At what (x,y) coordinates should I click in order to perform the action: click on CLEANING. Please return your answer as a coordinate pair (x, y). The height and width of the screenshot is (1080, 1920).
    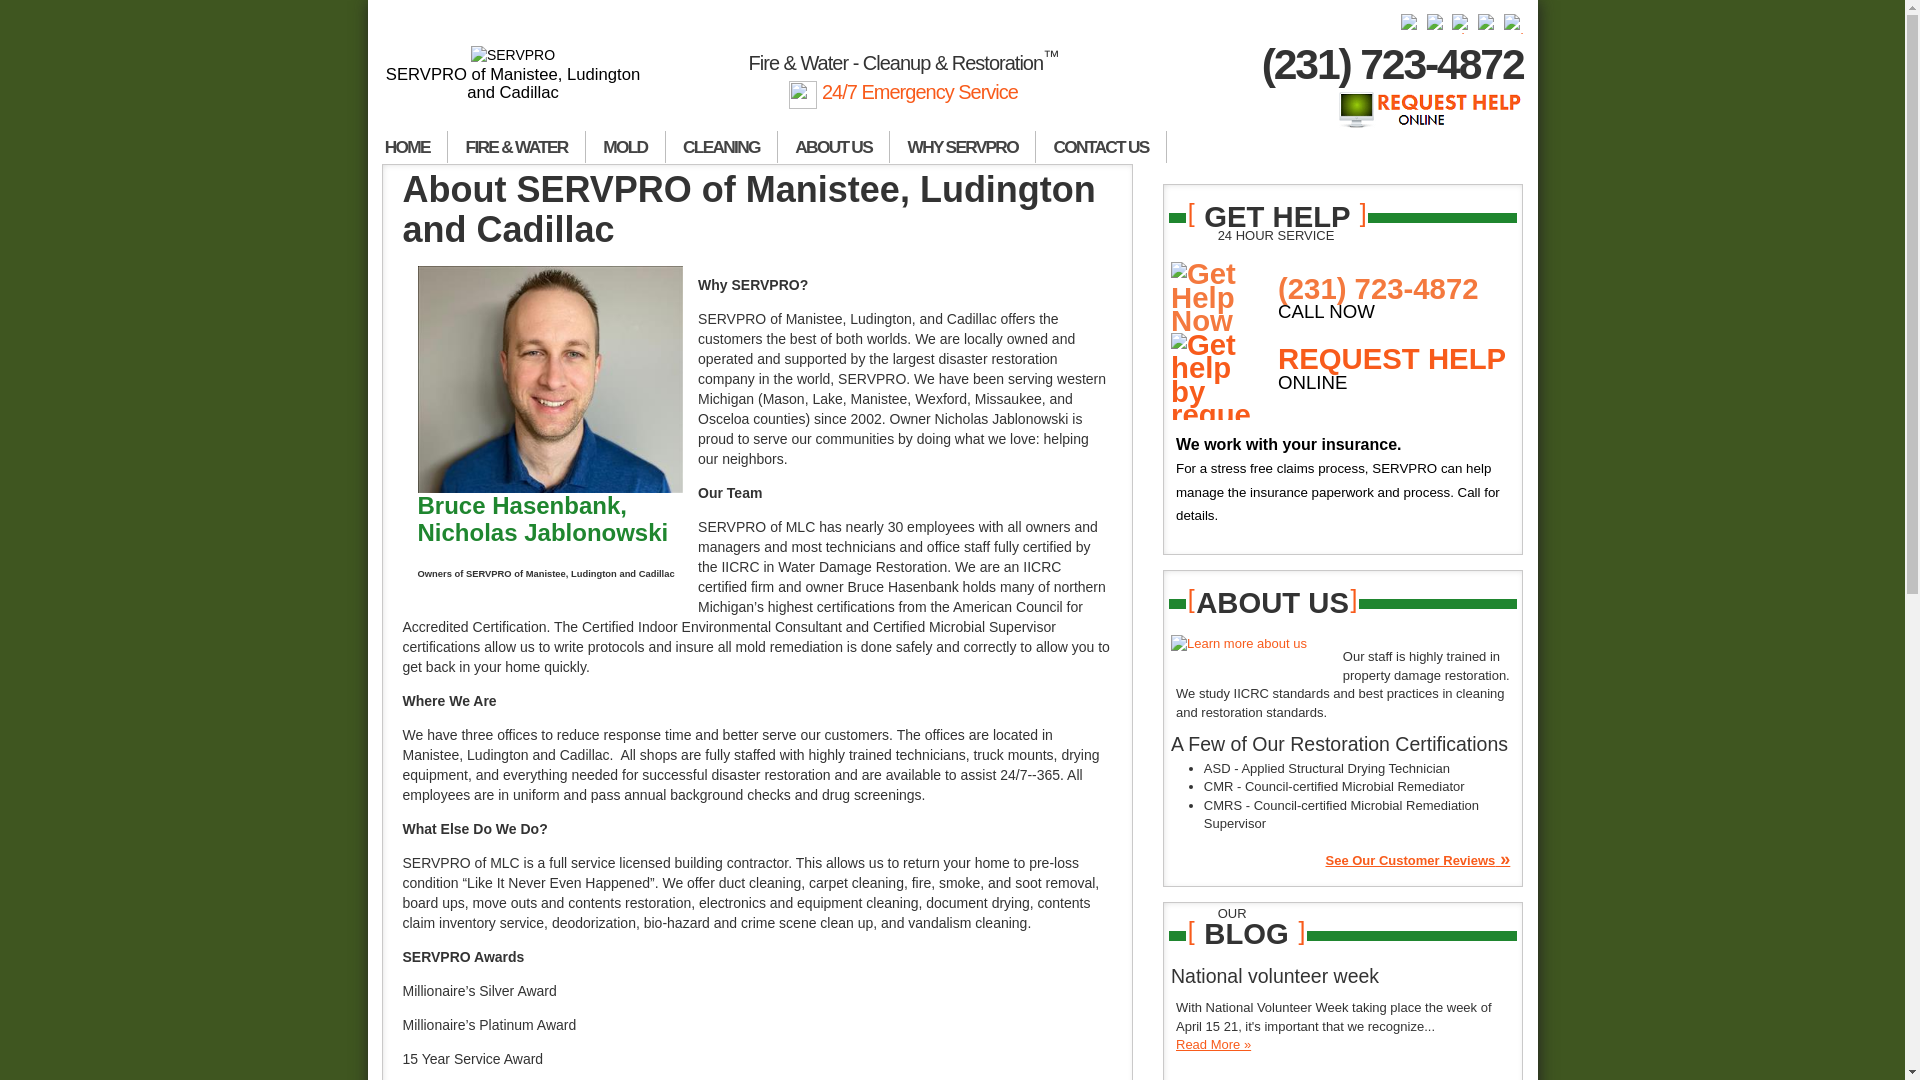
    Looking at the image, I should click on (722, 147).